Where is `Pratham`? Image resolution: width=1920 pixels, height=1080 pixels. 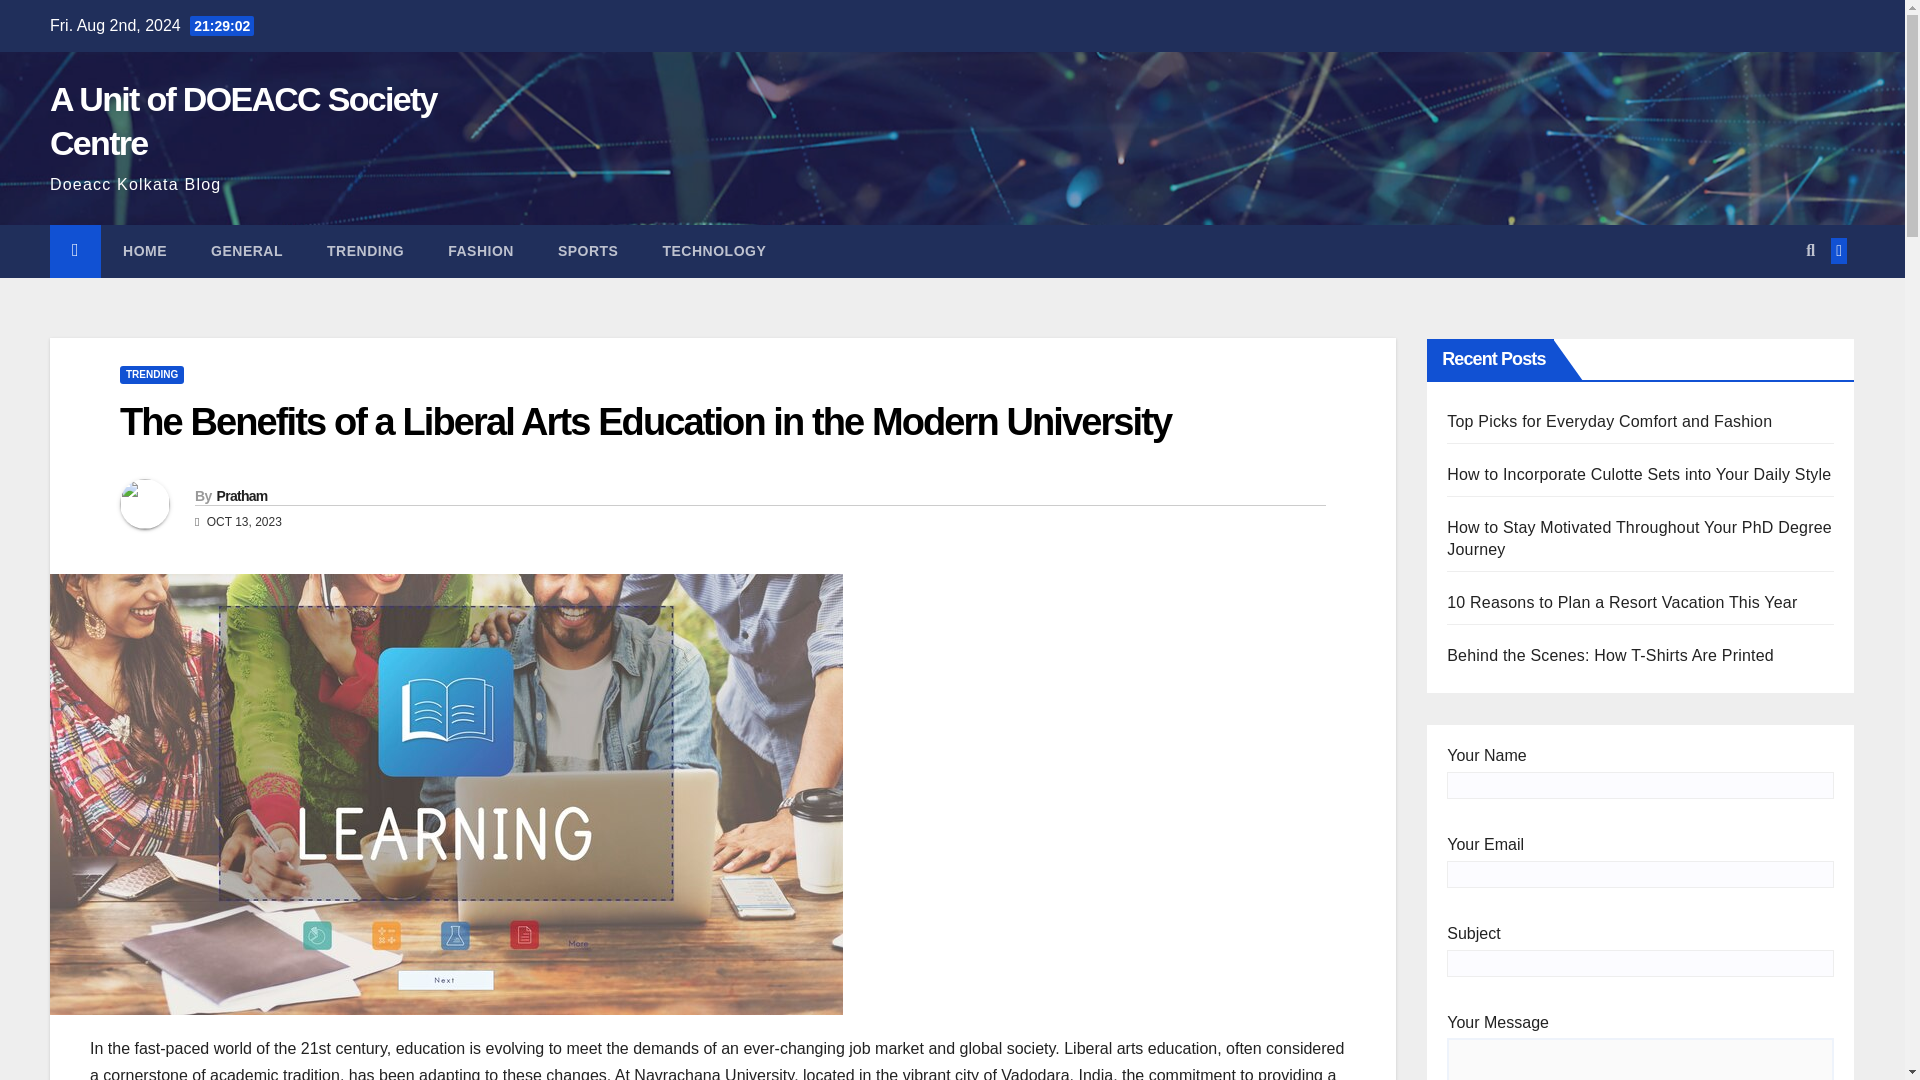
Pratham is located at coordinates (240, 496).